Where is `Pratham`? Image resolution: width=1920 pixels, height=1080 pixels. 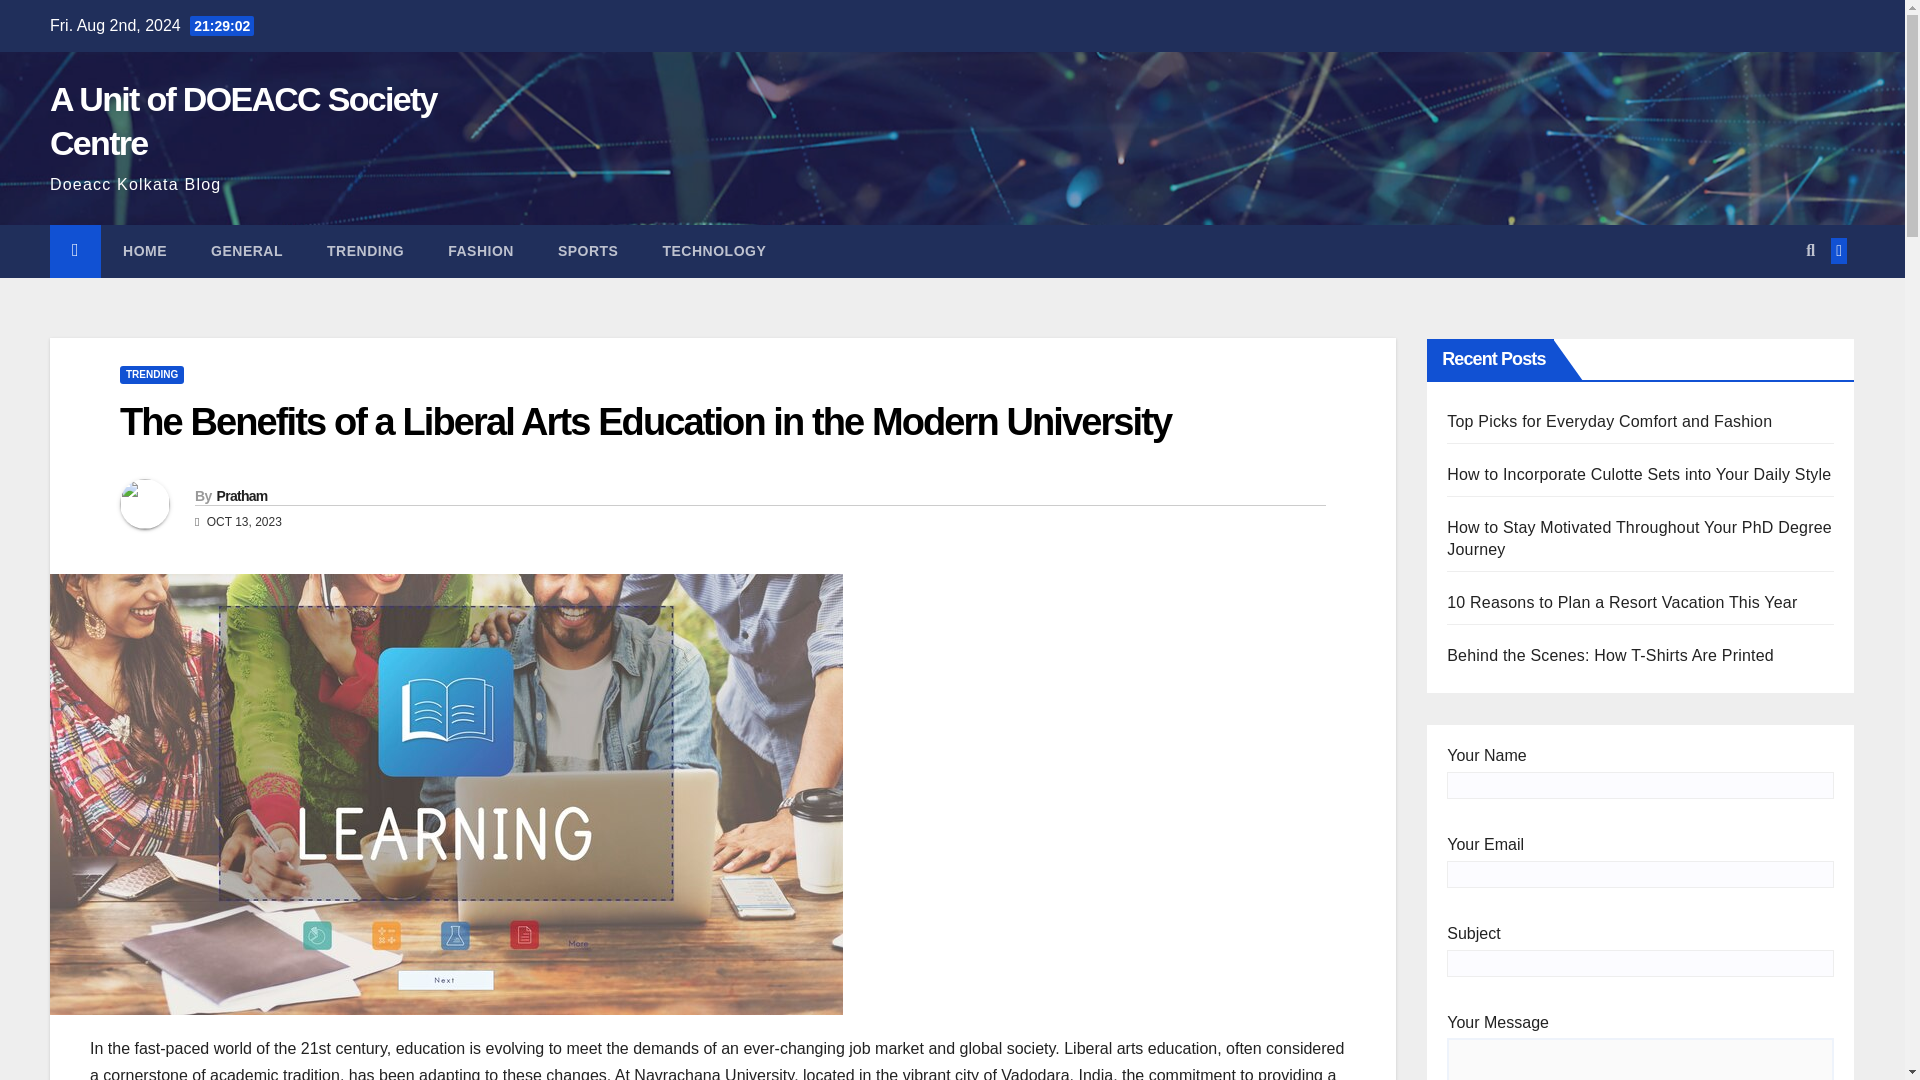
Pratham is located at coordinates (240, 496).